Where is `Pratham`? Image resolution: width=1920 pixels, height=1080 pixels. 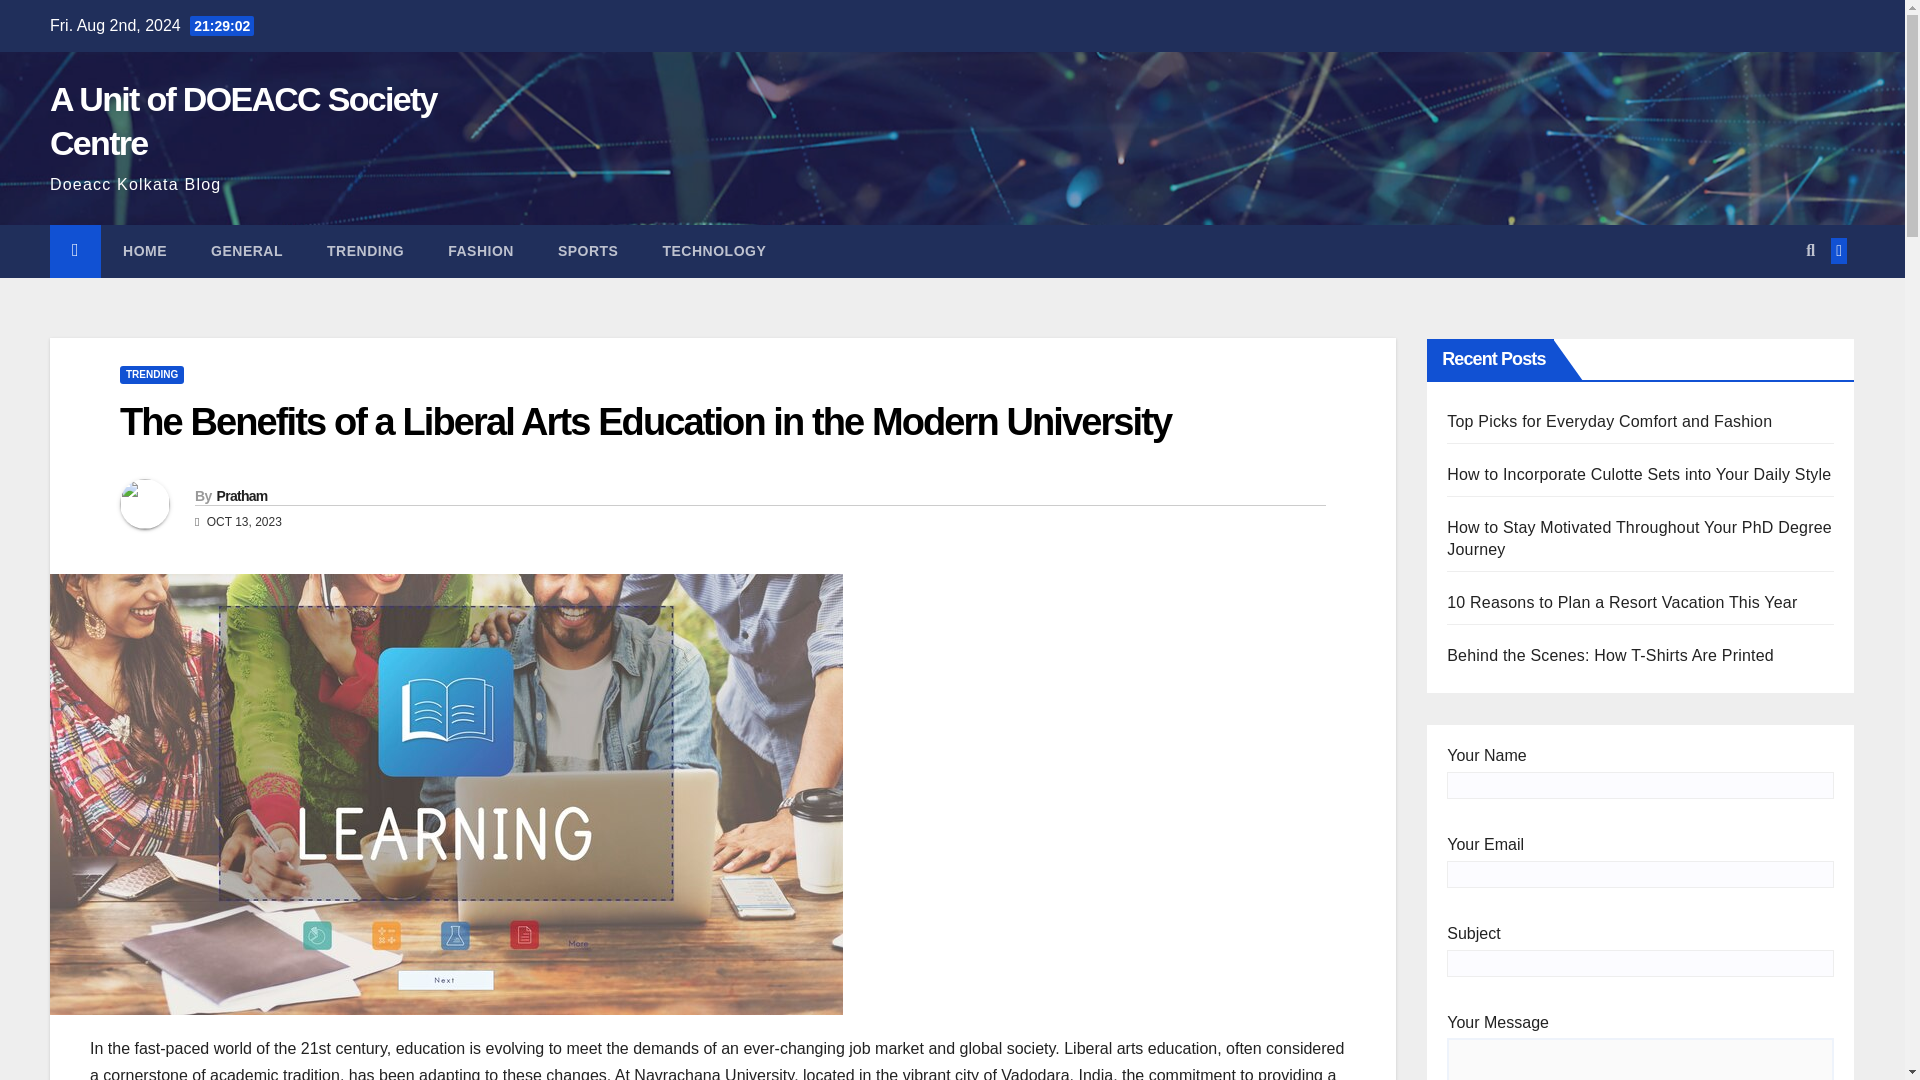
Pratham is located at coordinates (240, 496).